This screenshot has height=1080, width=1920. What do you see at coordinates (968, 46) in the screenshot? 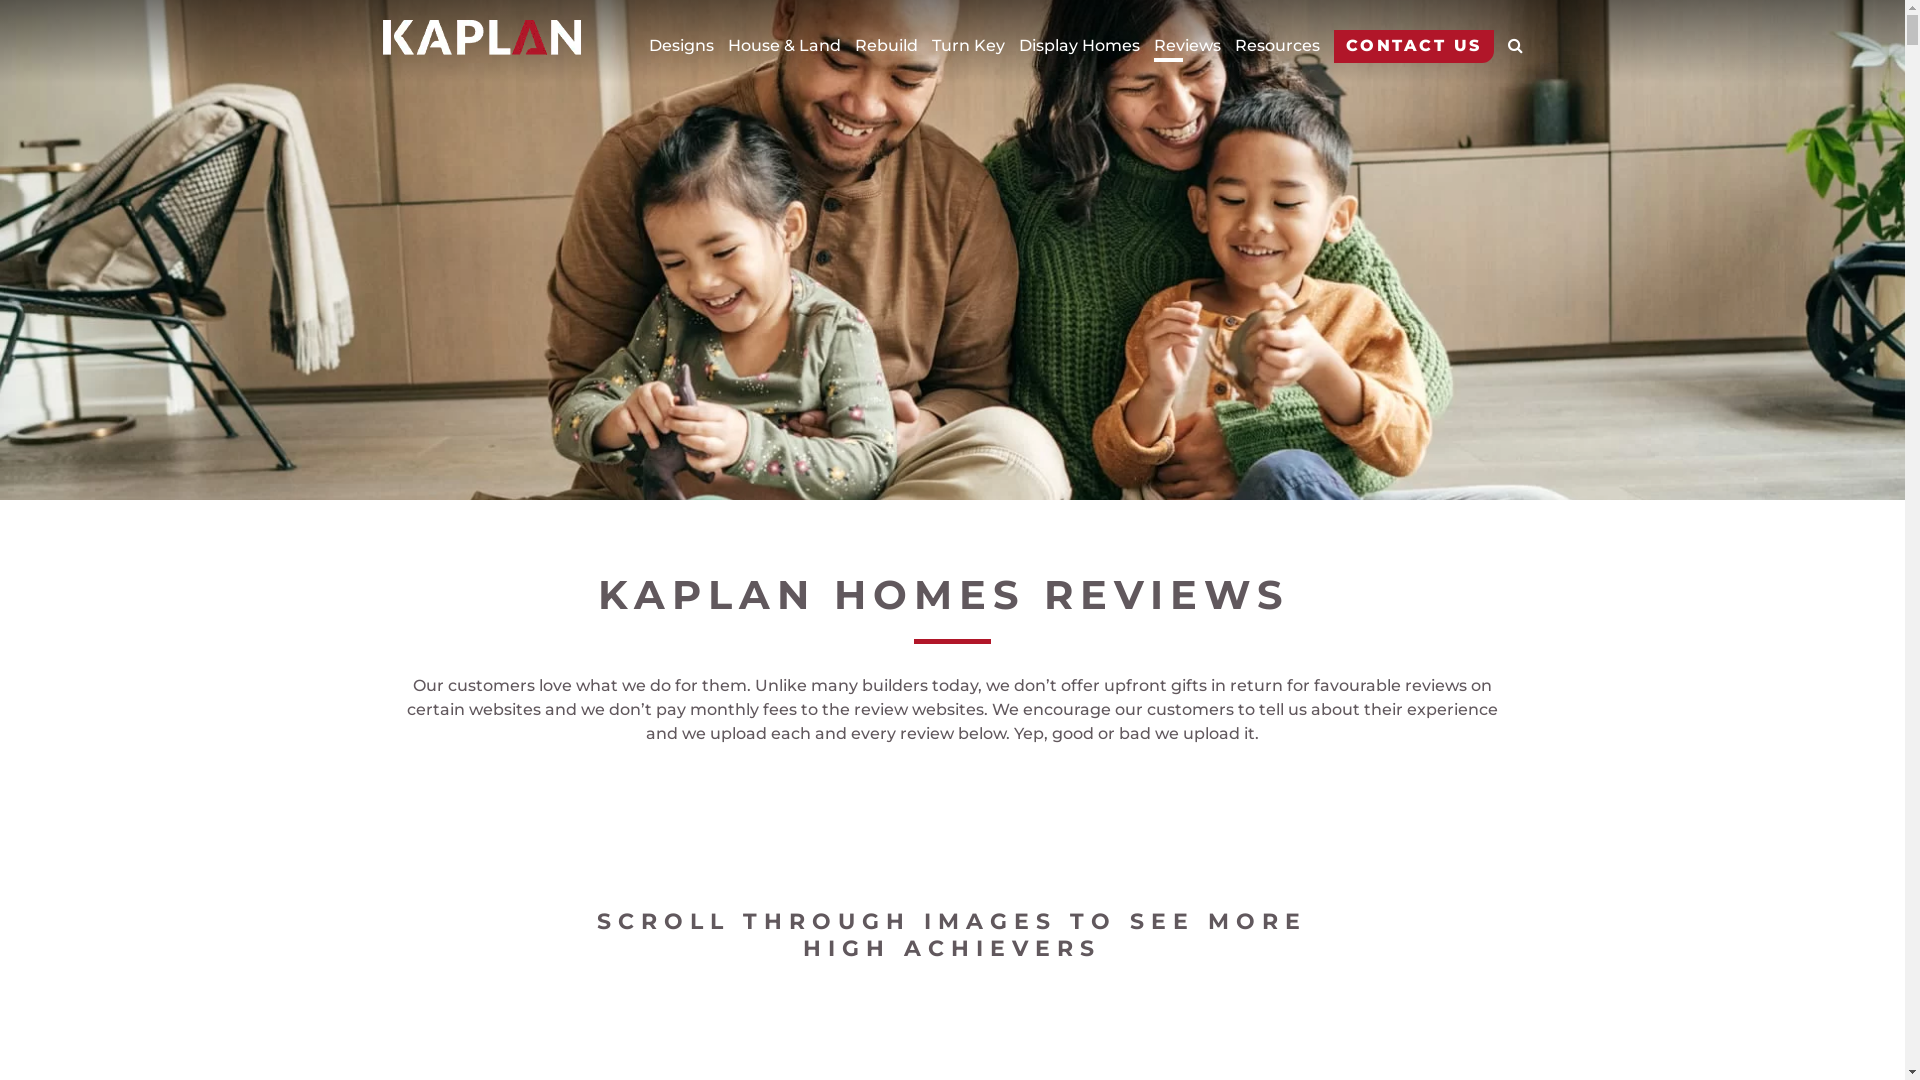
I see `Turn Key` at bounding box center [968, 46].